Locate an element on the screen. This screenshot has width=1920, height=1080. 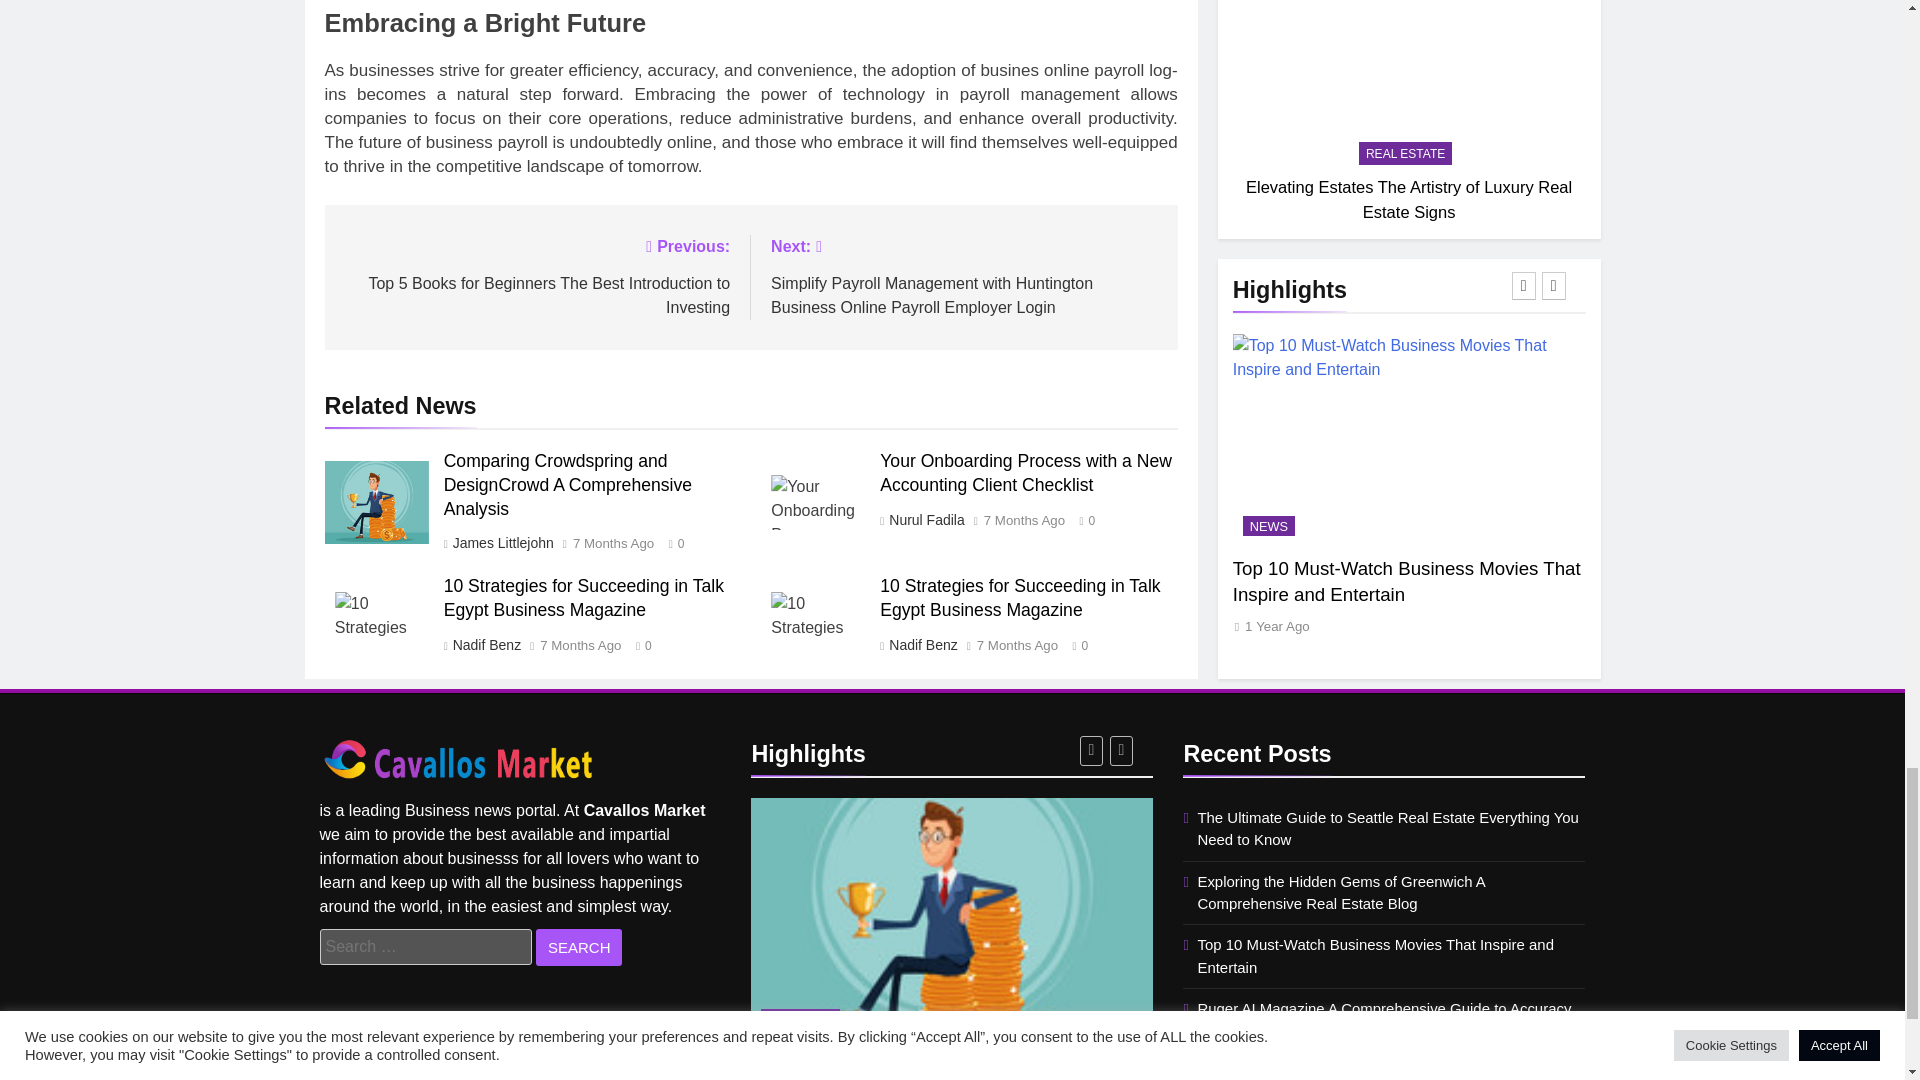
Search is located at coordinates (578, 946).